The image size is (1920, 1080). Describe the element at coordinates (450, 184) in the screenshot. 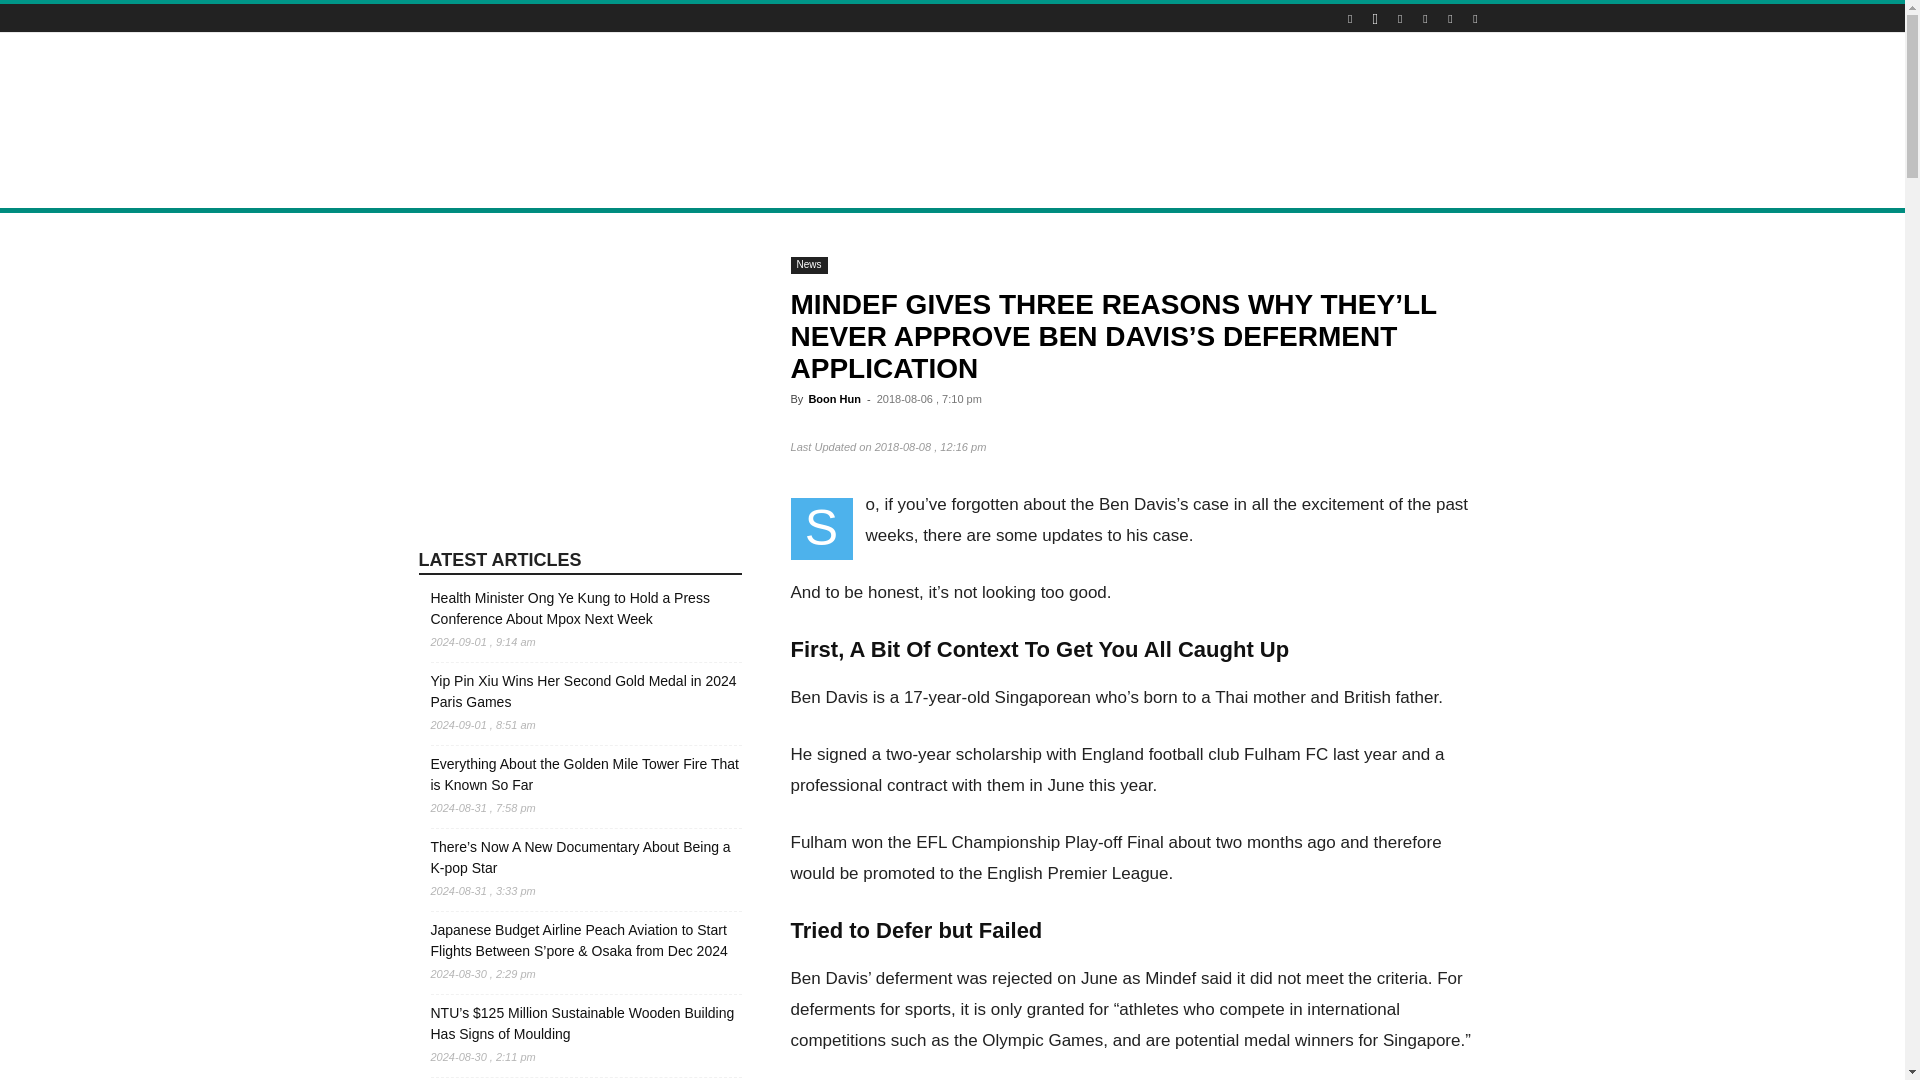

I see `NEWS` at that location.